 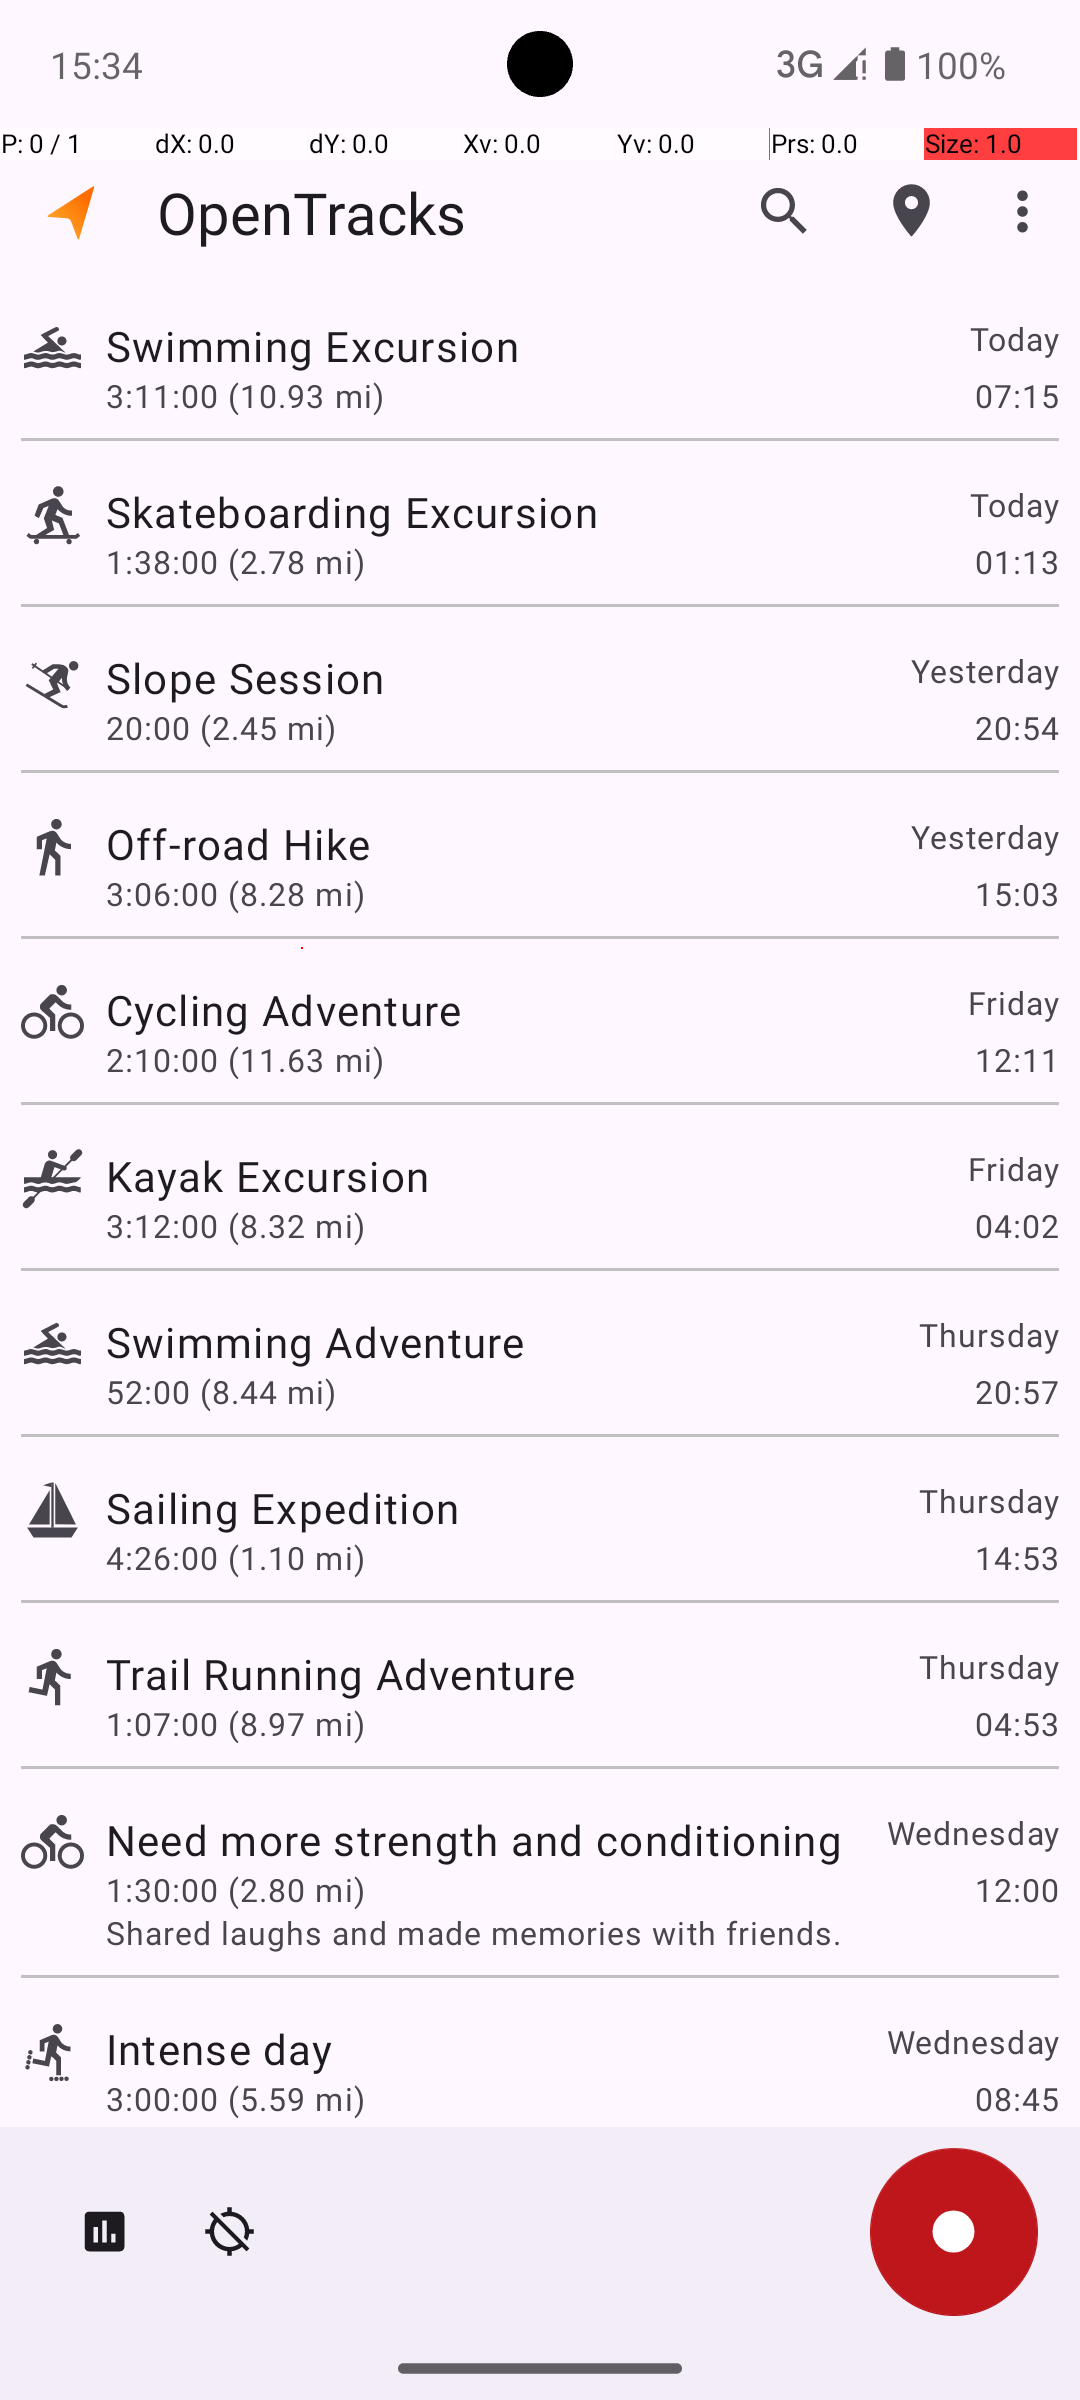 I want to click on Trail Running Adventure, so click(x=340, y=1673).